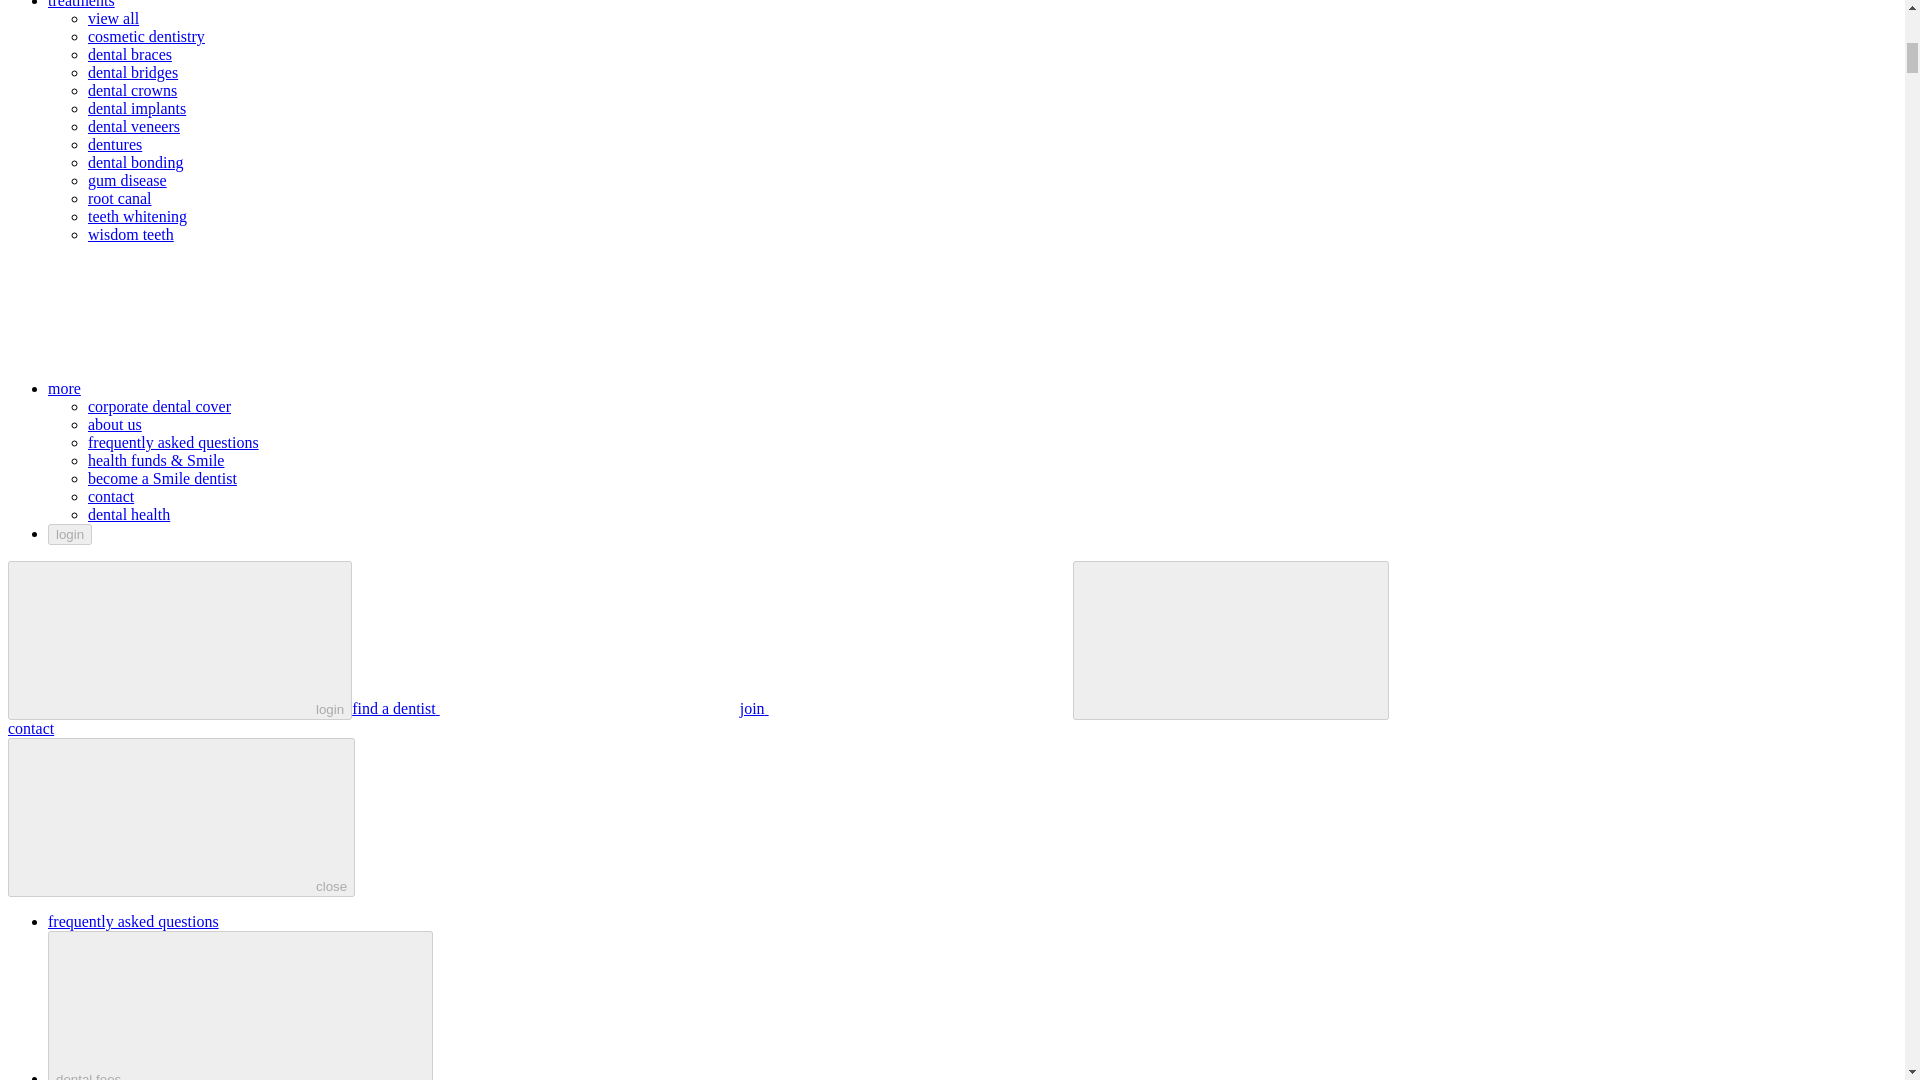  Describe the element at coordinates (146, 36) in the screenshot. I see `cosmetic dentistry` at that location.